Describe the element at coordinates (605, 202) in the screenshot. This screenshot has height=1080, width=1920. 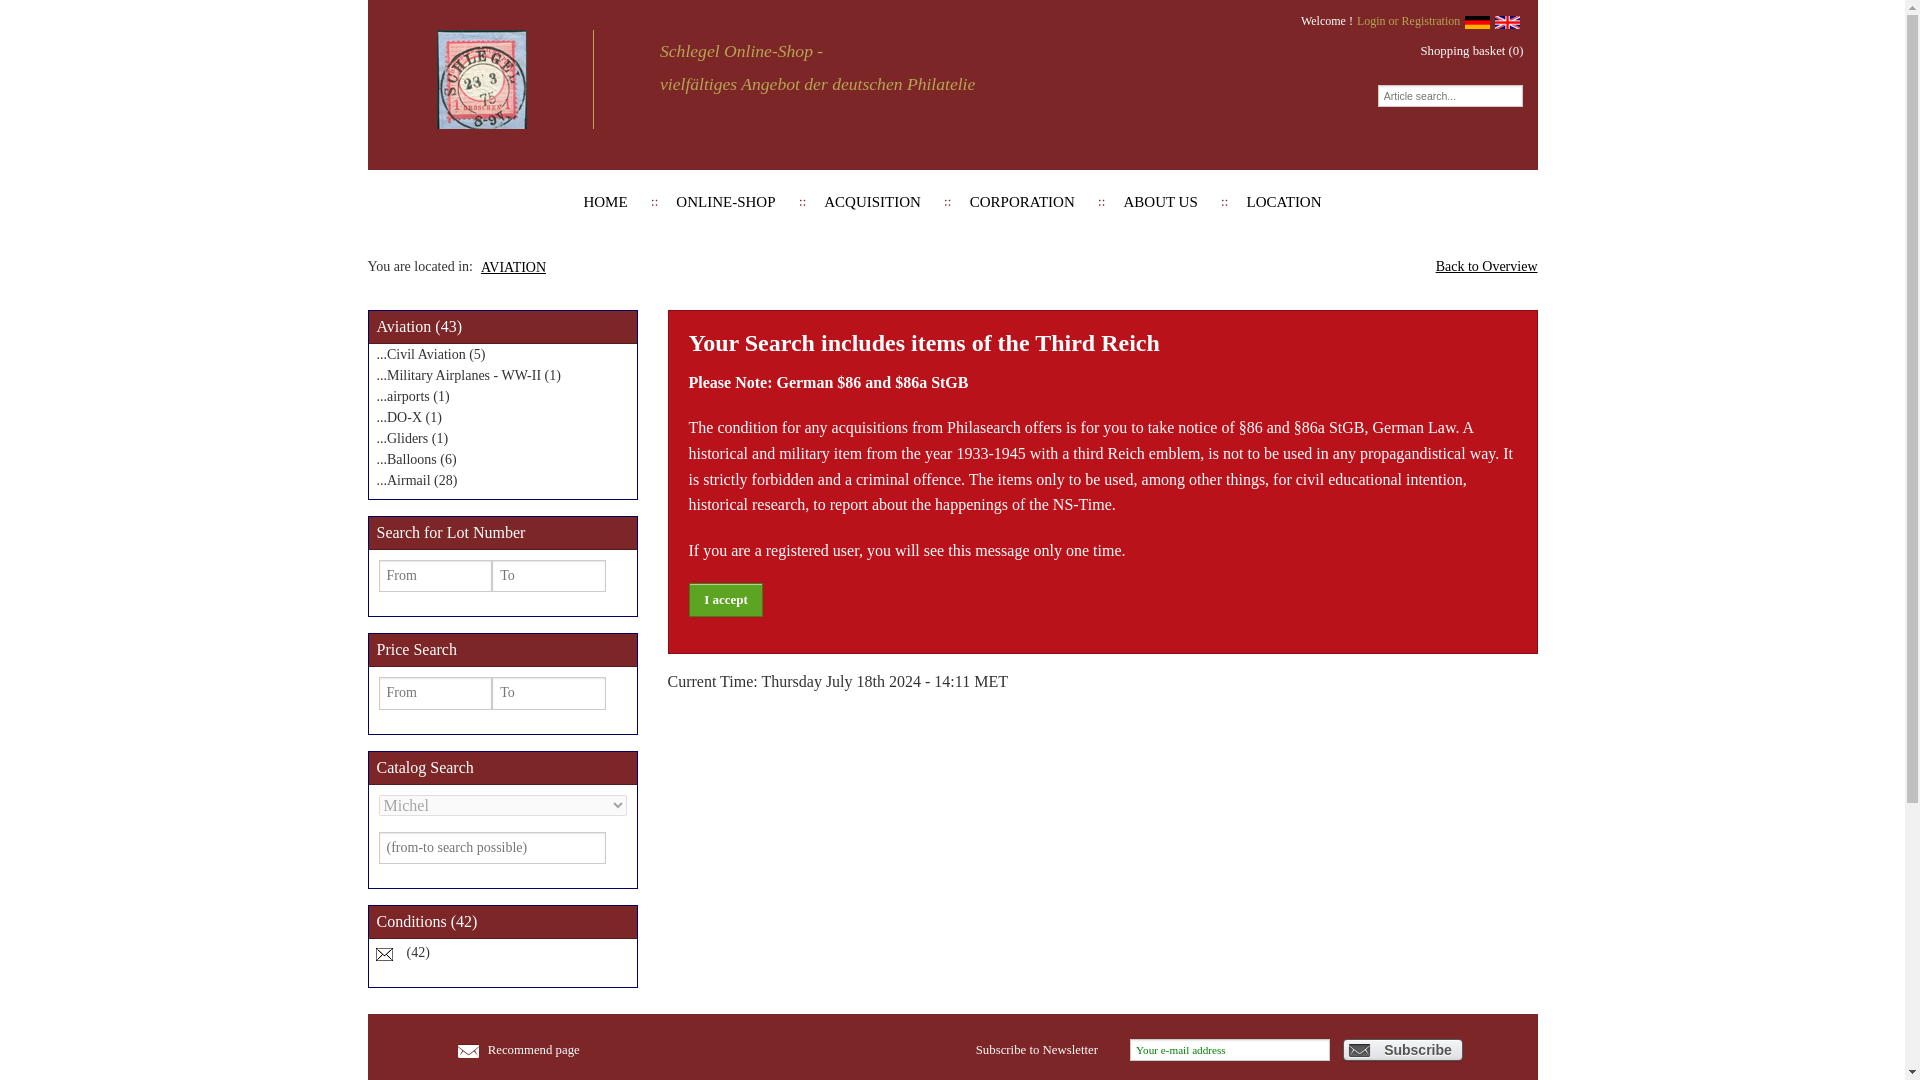
I see `HOME` at that location.